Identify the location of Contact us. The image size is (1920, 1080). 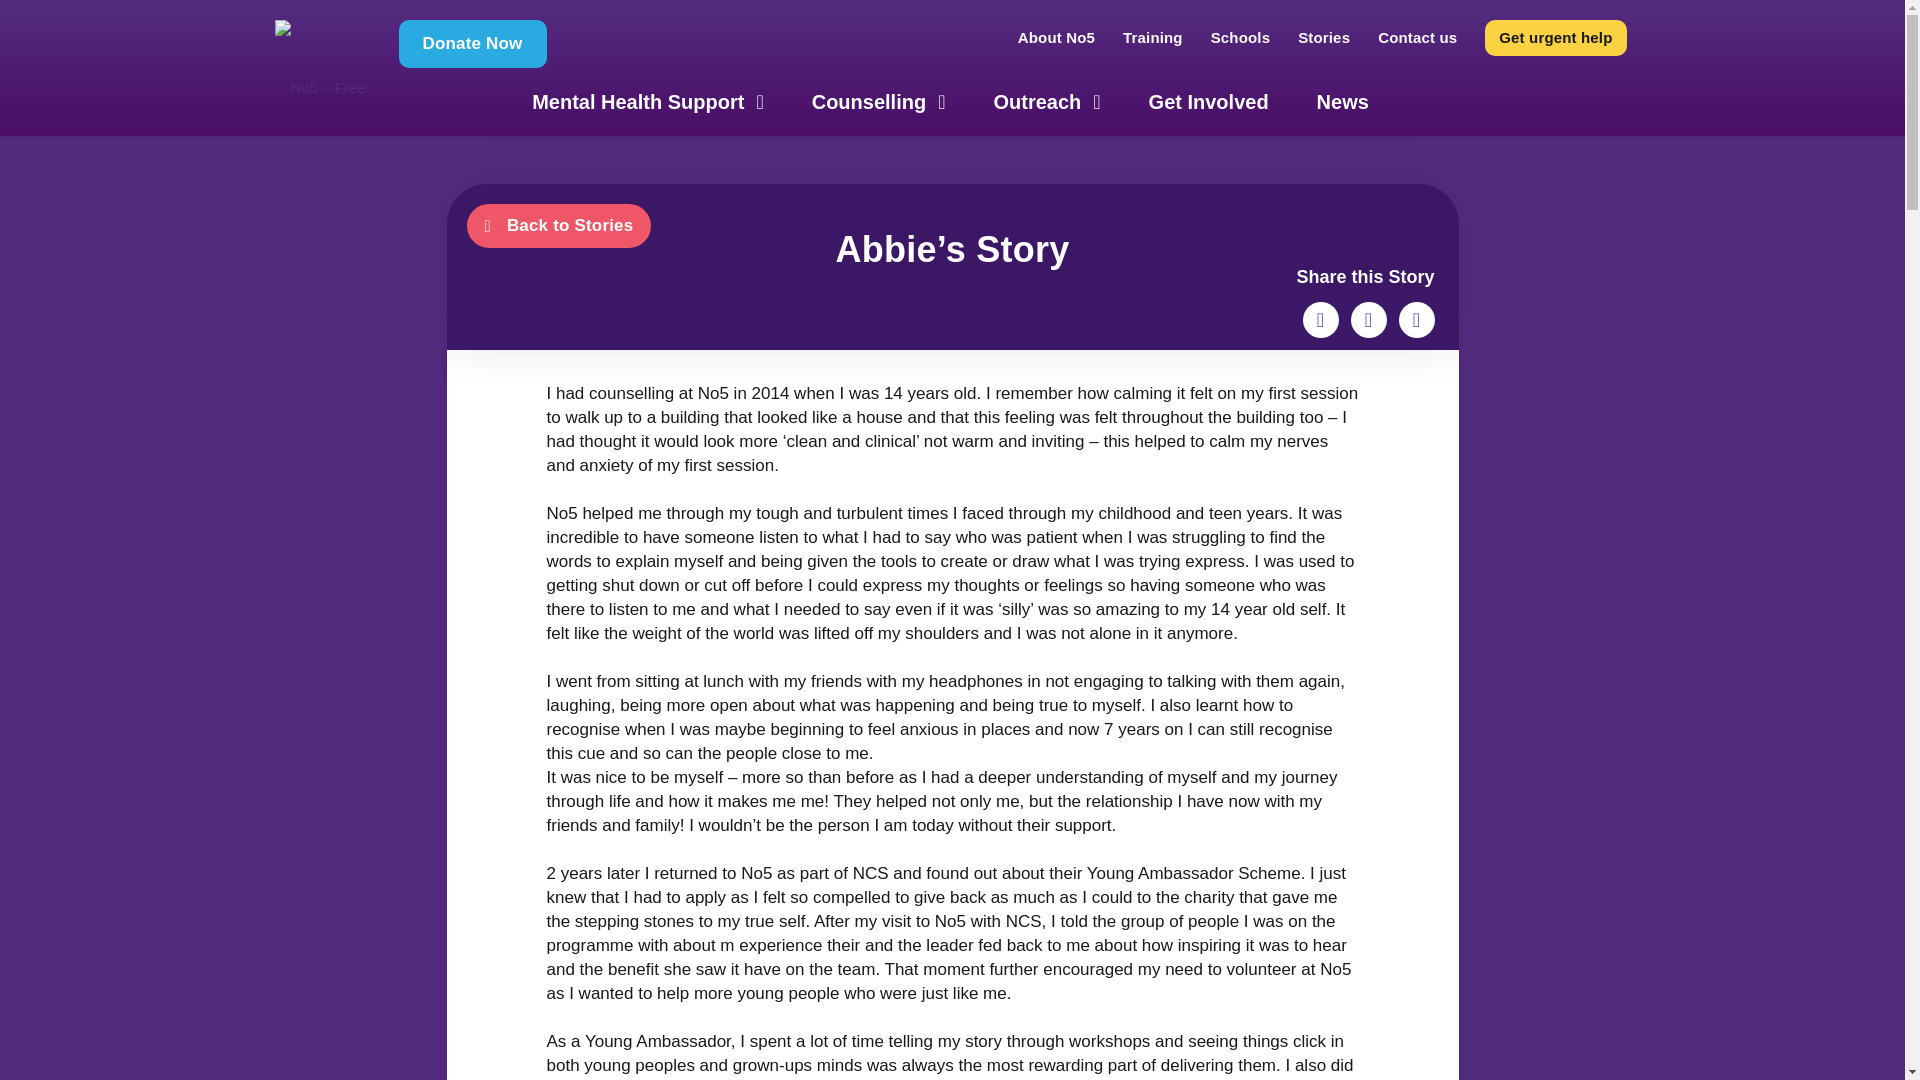
(1416, 38).